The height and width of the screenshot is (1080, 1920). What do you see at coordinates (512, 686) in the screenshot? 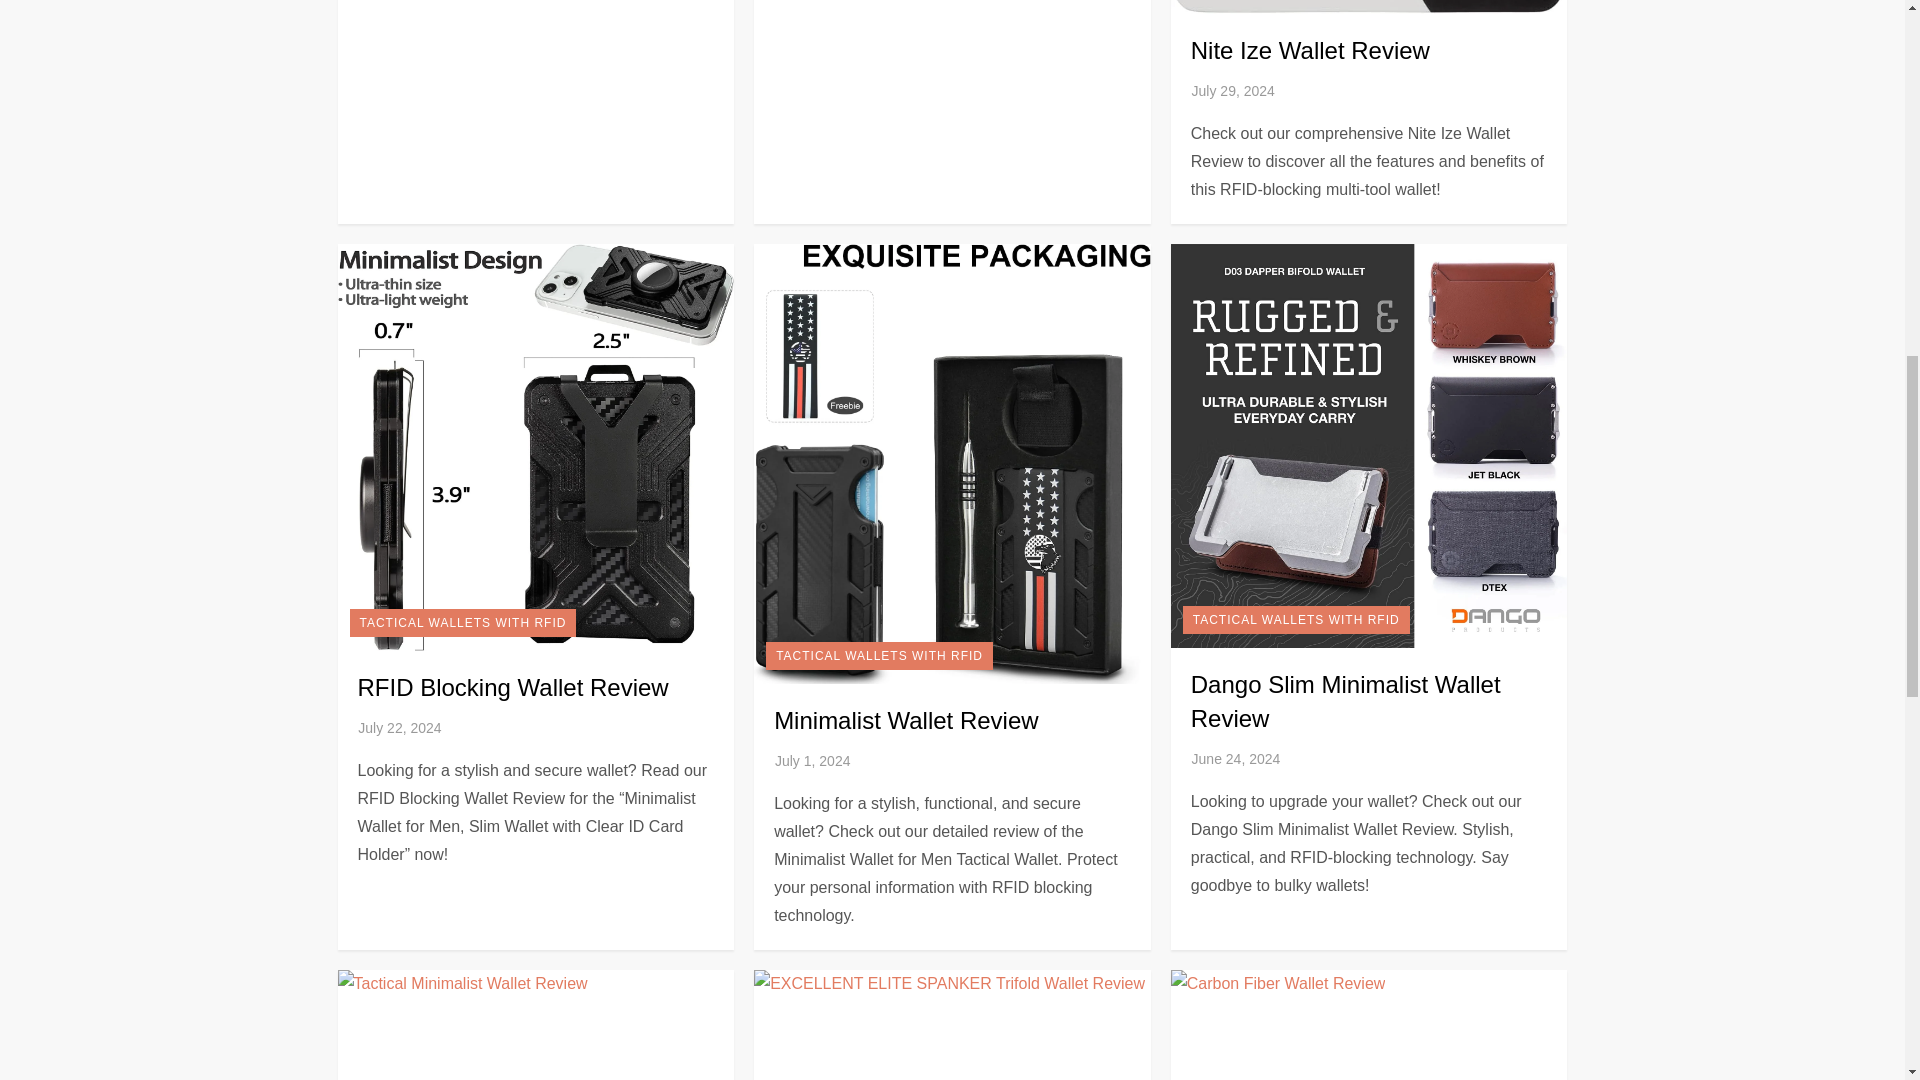
I see `RFID Blocking Wallet Review` at bounding box center [512, 686].